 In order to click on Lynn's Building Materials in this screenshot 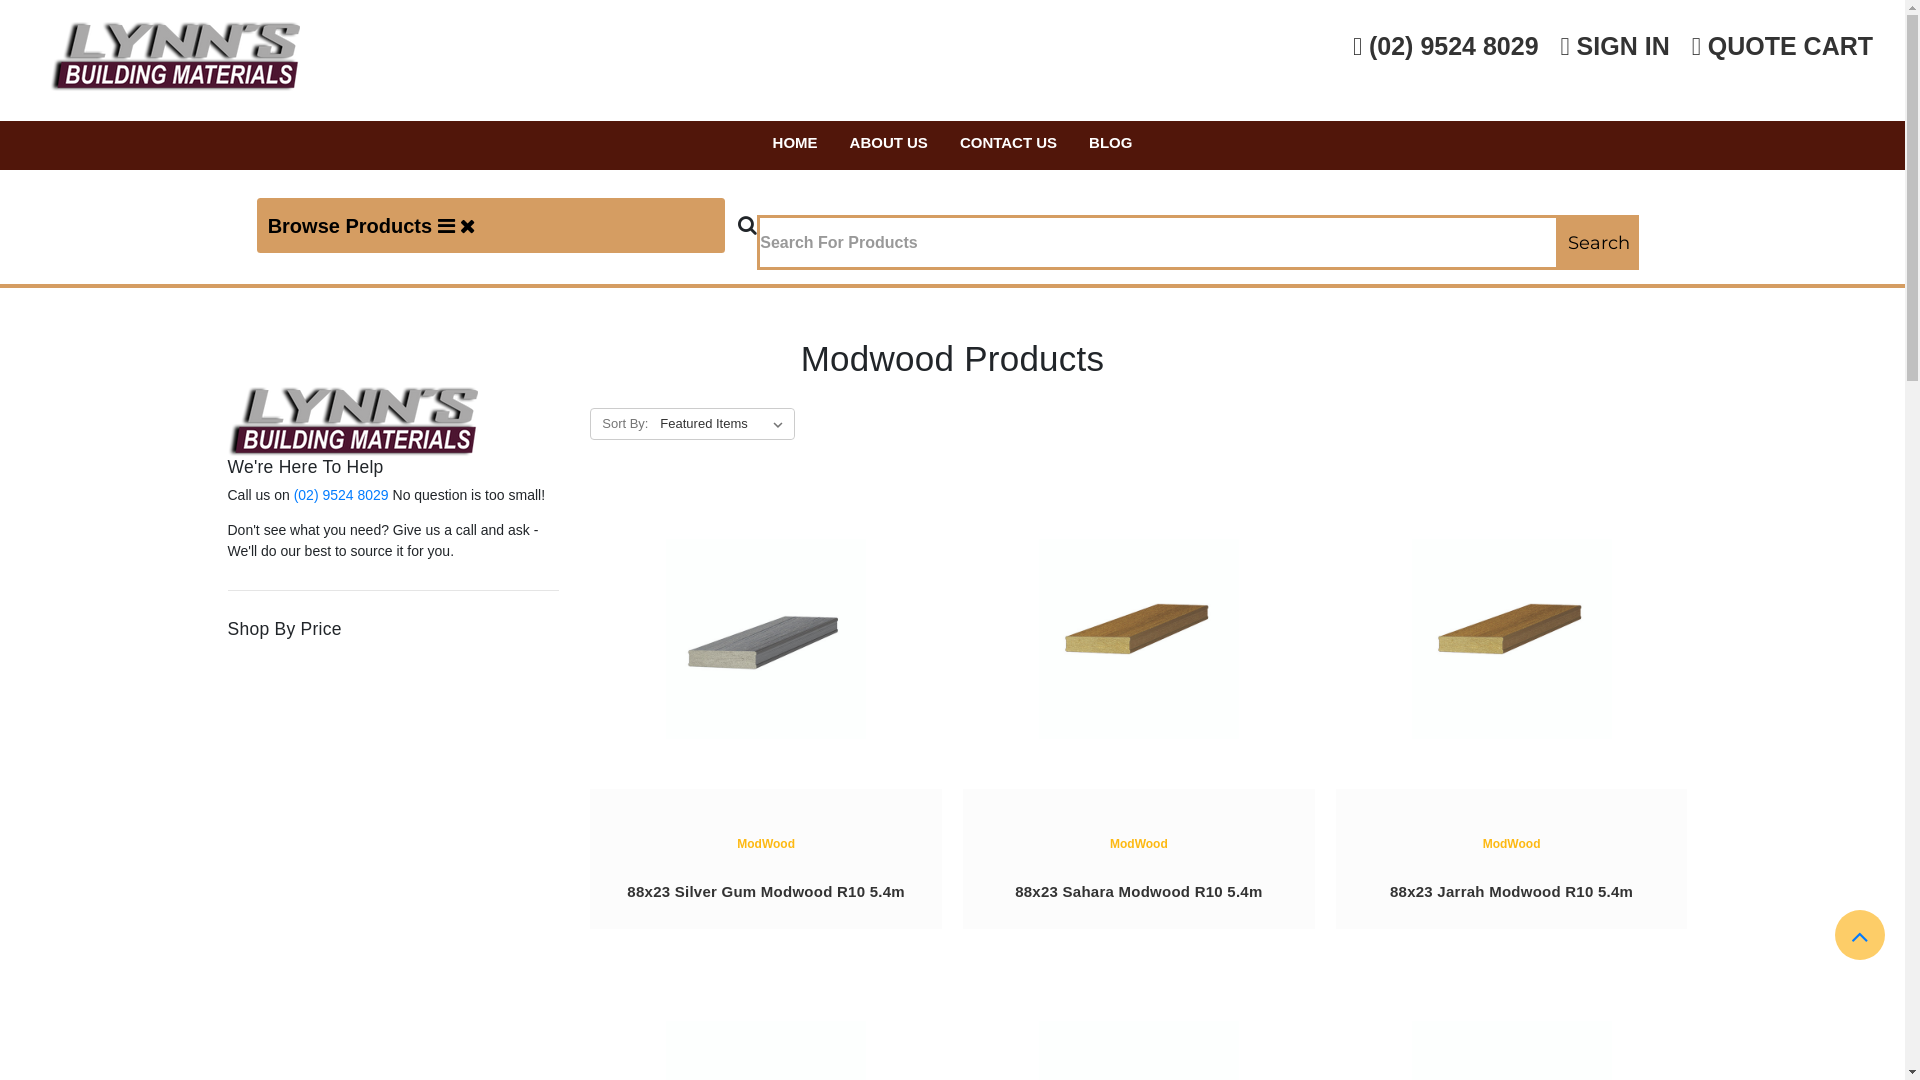, I will do `click(175, 57)`.